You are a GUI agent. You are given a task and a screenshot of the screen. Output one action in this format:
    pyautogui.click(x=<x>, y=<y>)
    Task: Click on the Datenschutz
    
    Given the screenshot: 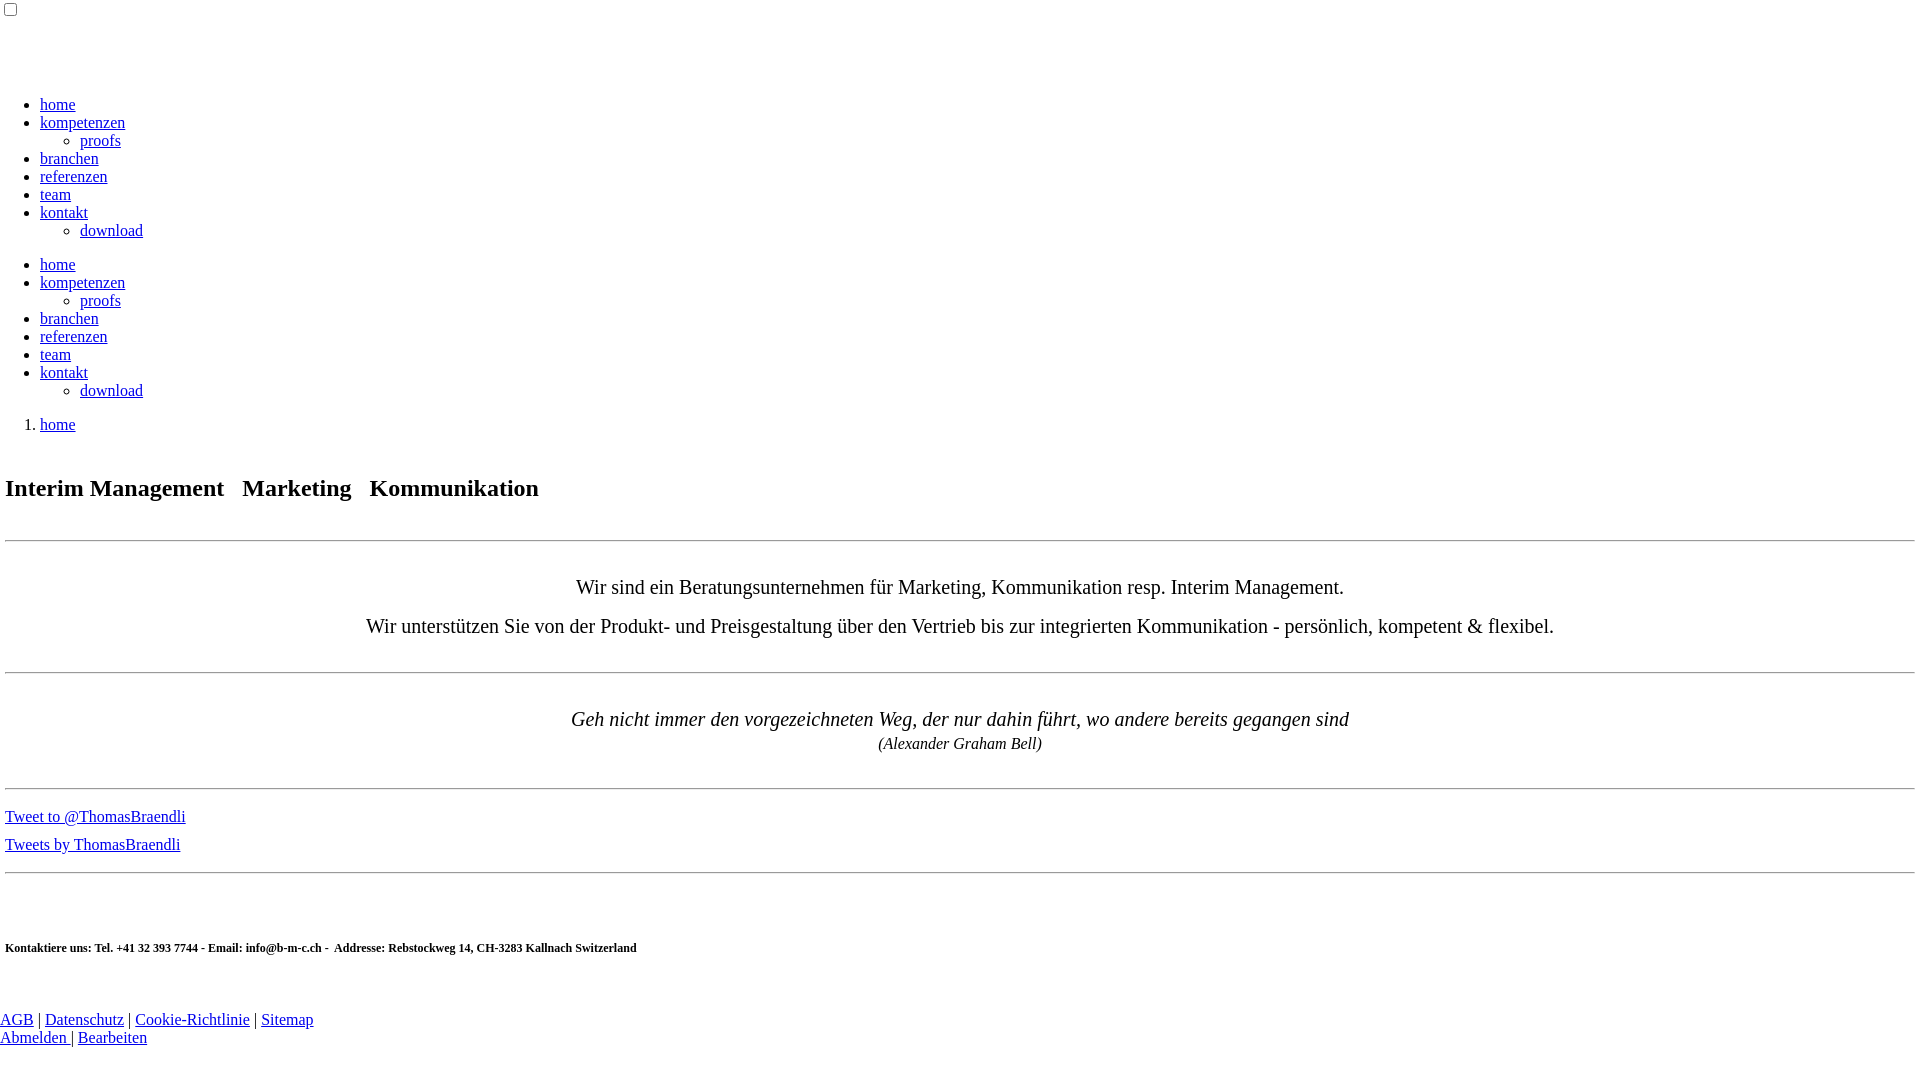 What is the action you would take?
    pyautogui.click(x=84, y=1020)
    